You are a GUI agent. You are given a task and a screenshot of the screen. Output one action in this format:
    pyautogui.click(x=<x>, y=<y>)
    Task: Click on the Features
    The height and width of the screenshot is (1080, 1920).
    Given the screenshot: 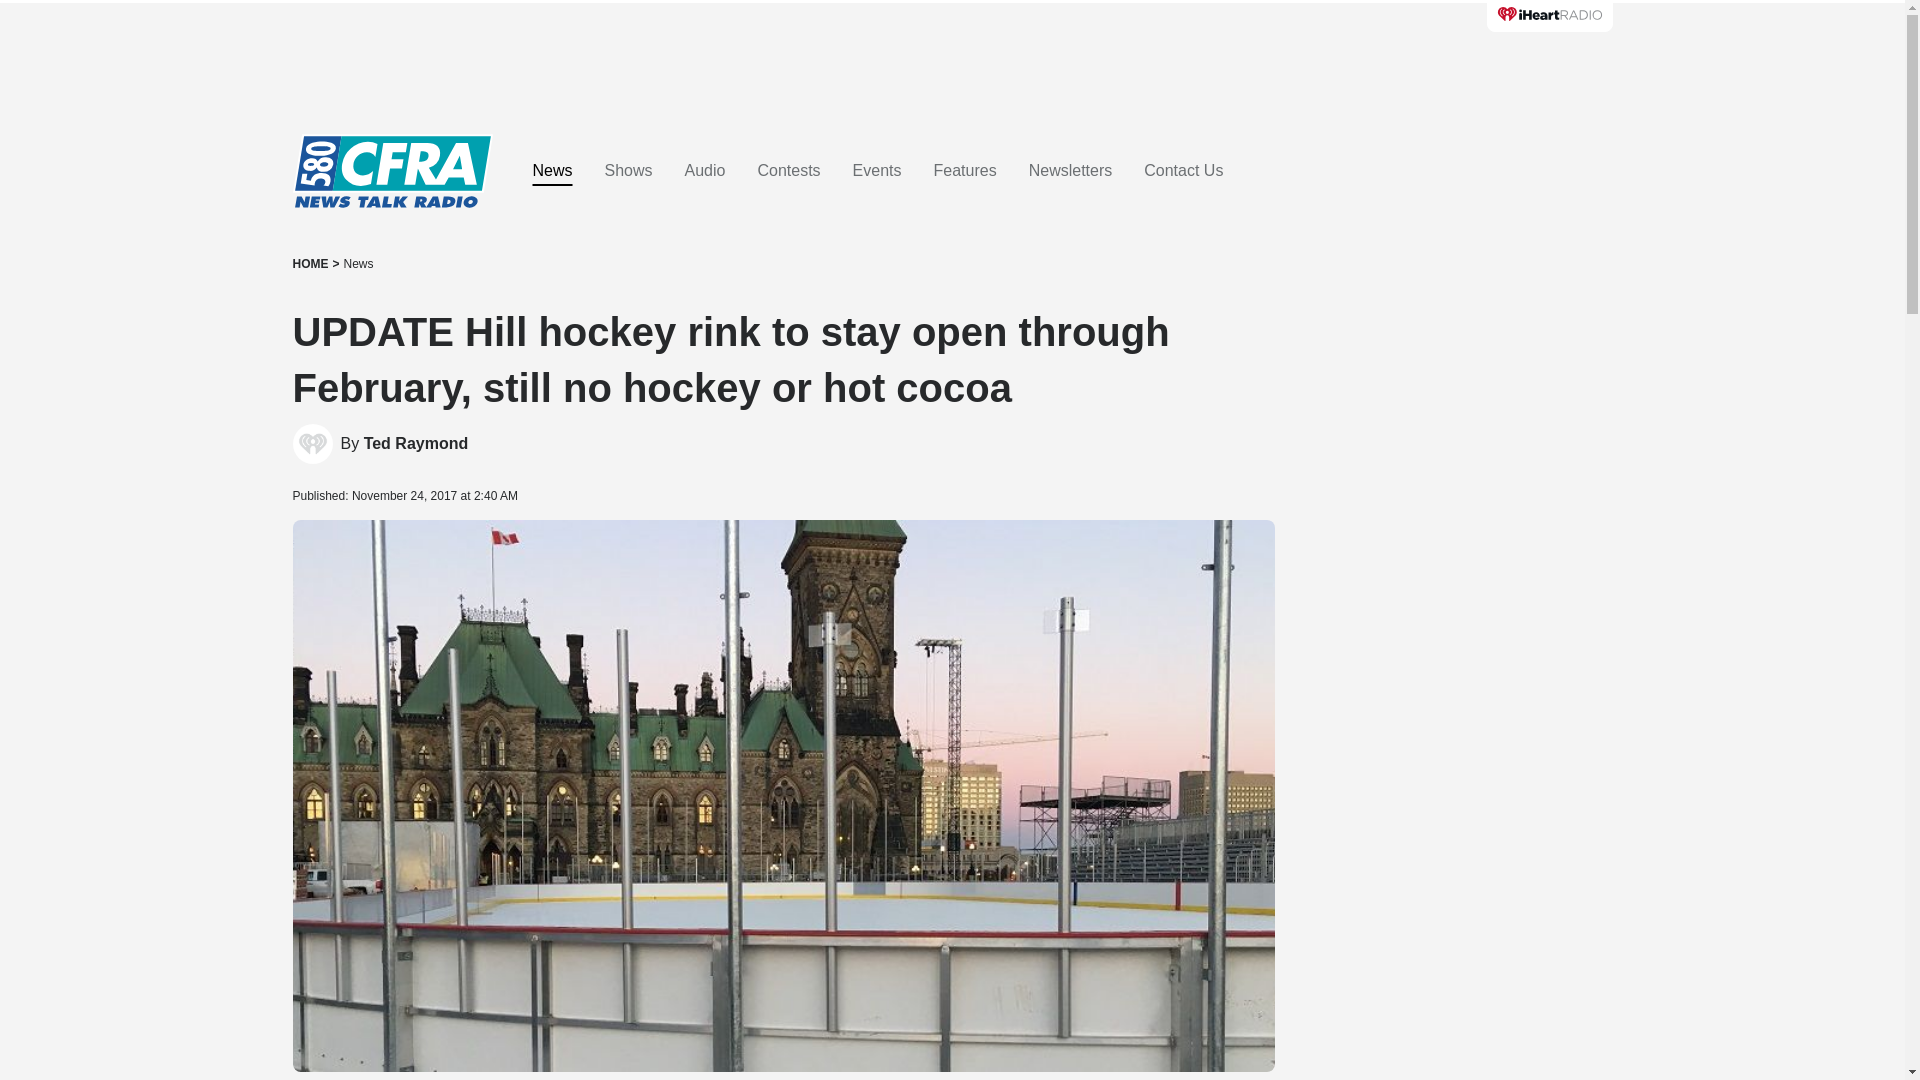 What is the action you would take?
    pyautogui.click(x=964, y=171)
    